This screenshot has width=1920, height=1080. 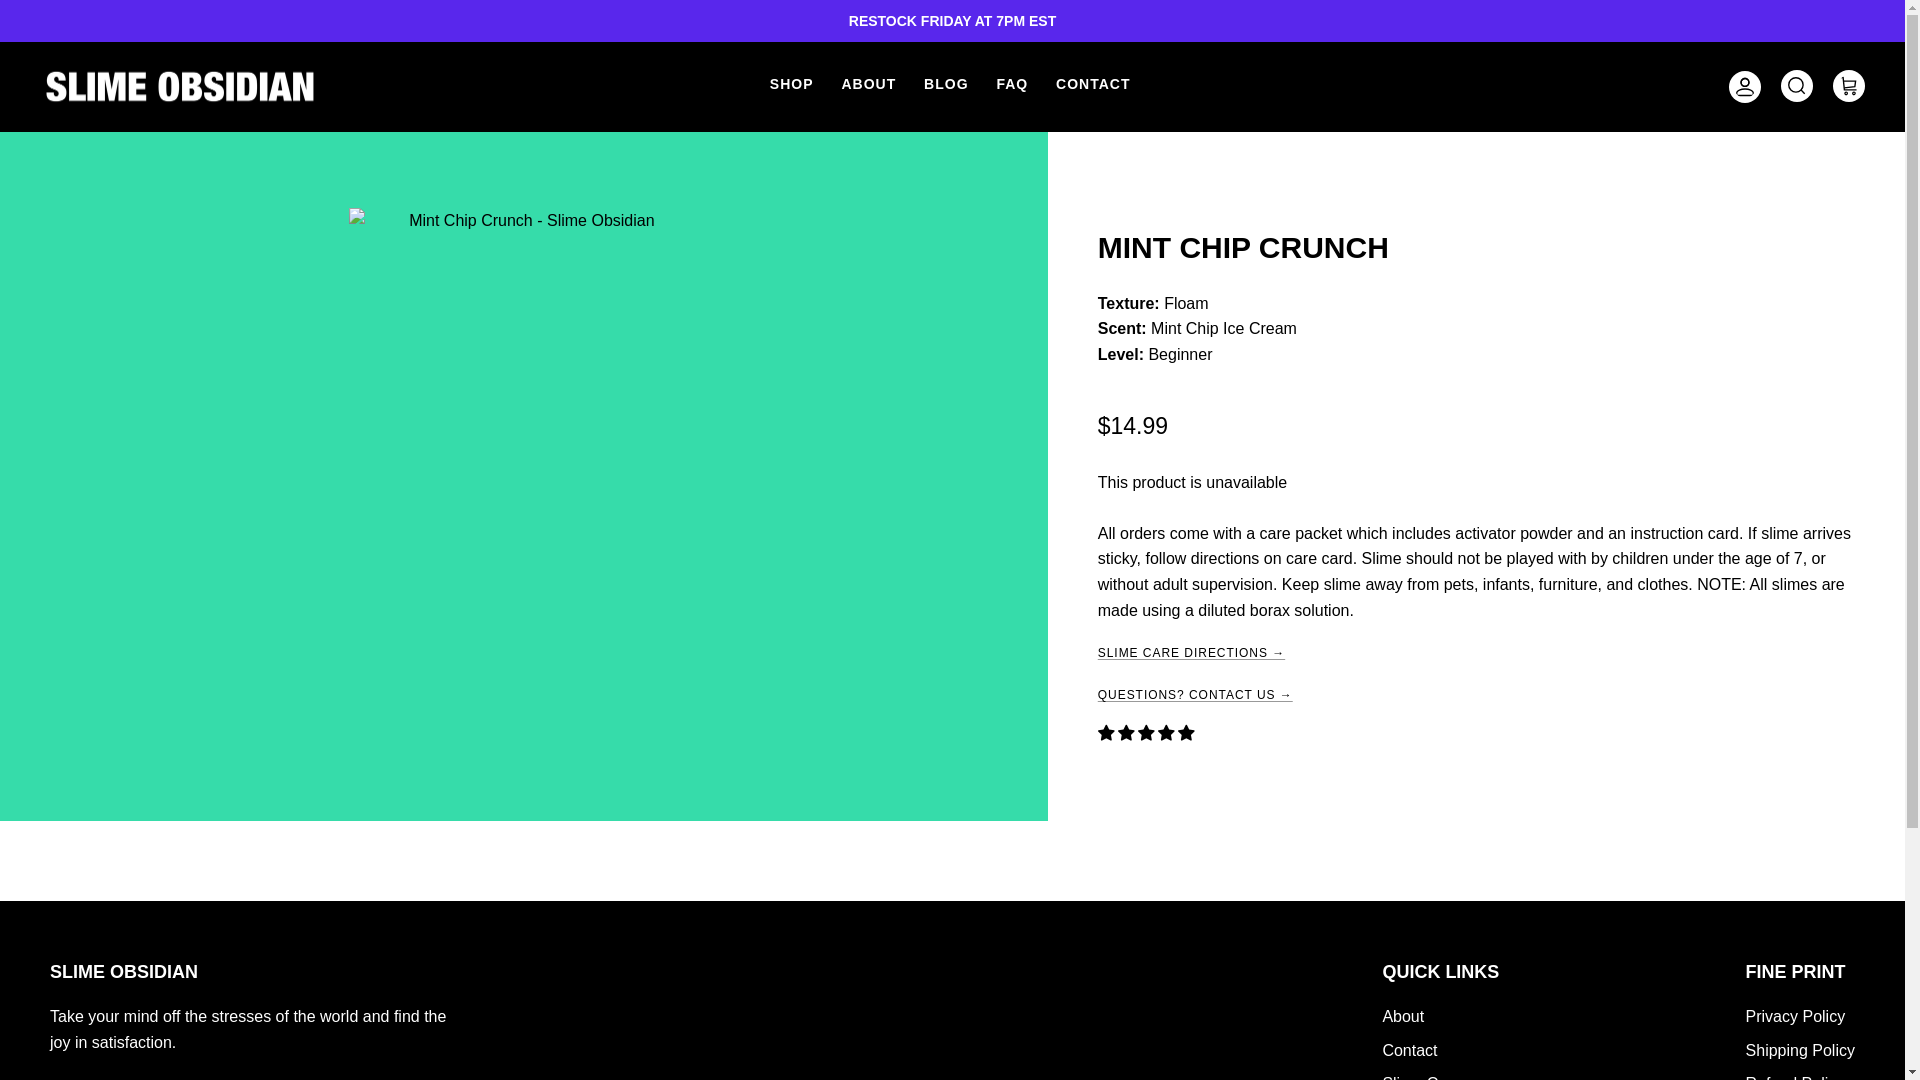 What do you see at coordinates (946, 84) in the screenshot?
I see `BLOG` at bounding box center [946, 84].